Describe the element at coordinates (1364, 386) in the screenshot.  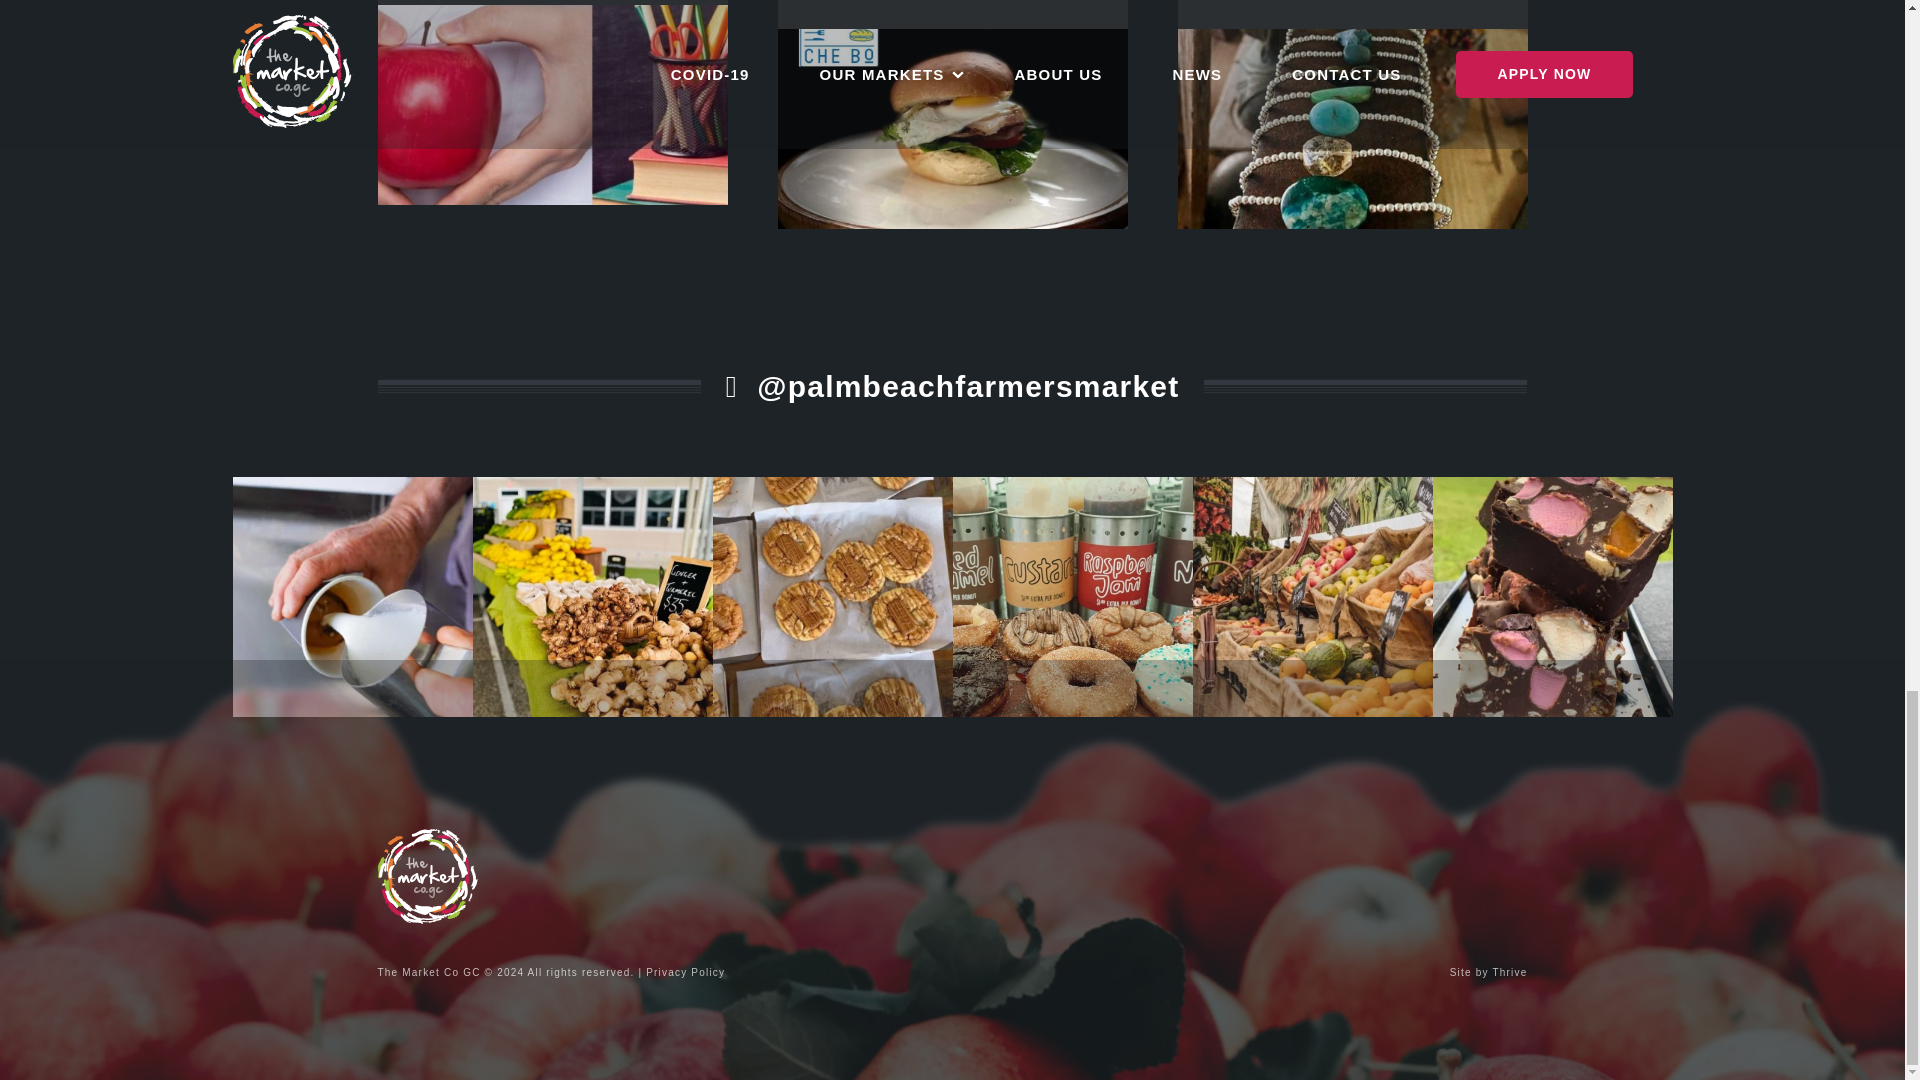
I see `ornament Created with Sketch.` at that location.